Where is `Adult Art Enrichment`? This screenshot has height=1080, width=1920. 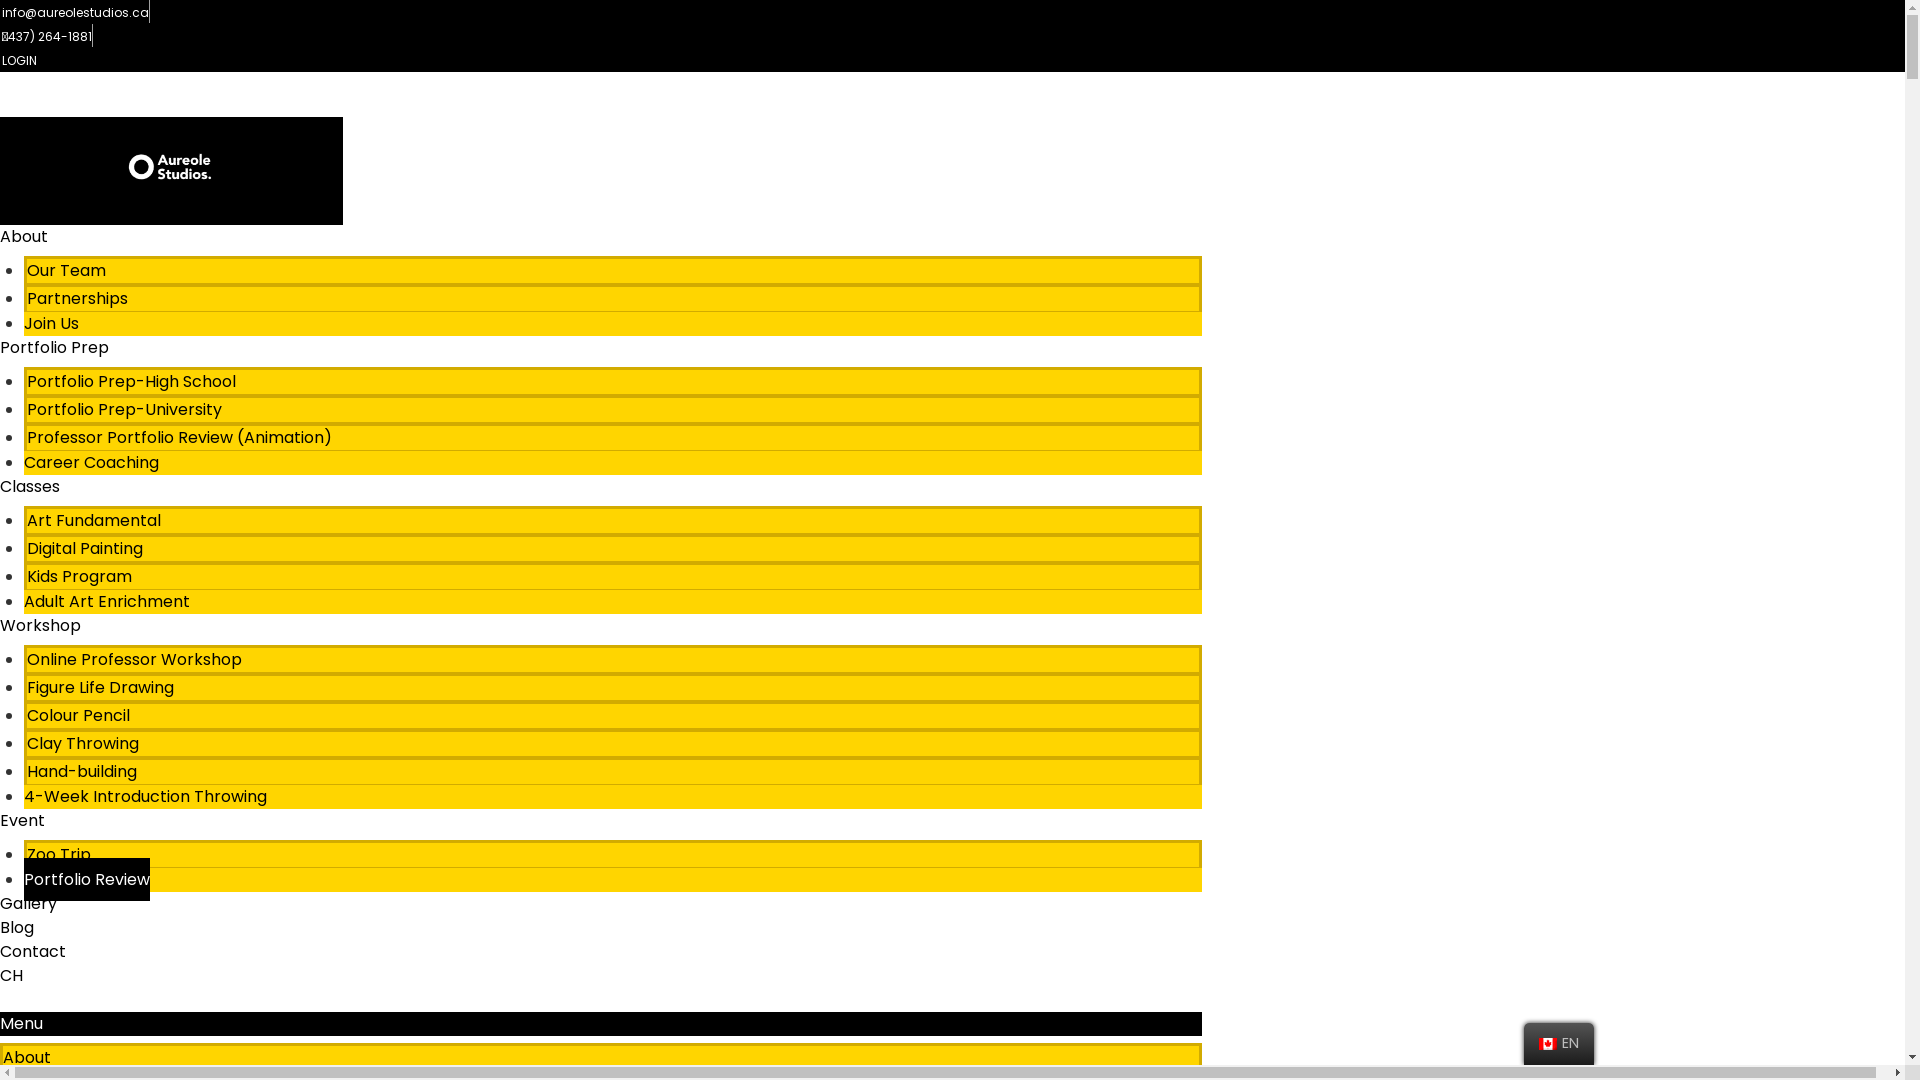 Adult Art Enrichment is located at coordinates (107, 602).